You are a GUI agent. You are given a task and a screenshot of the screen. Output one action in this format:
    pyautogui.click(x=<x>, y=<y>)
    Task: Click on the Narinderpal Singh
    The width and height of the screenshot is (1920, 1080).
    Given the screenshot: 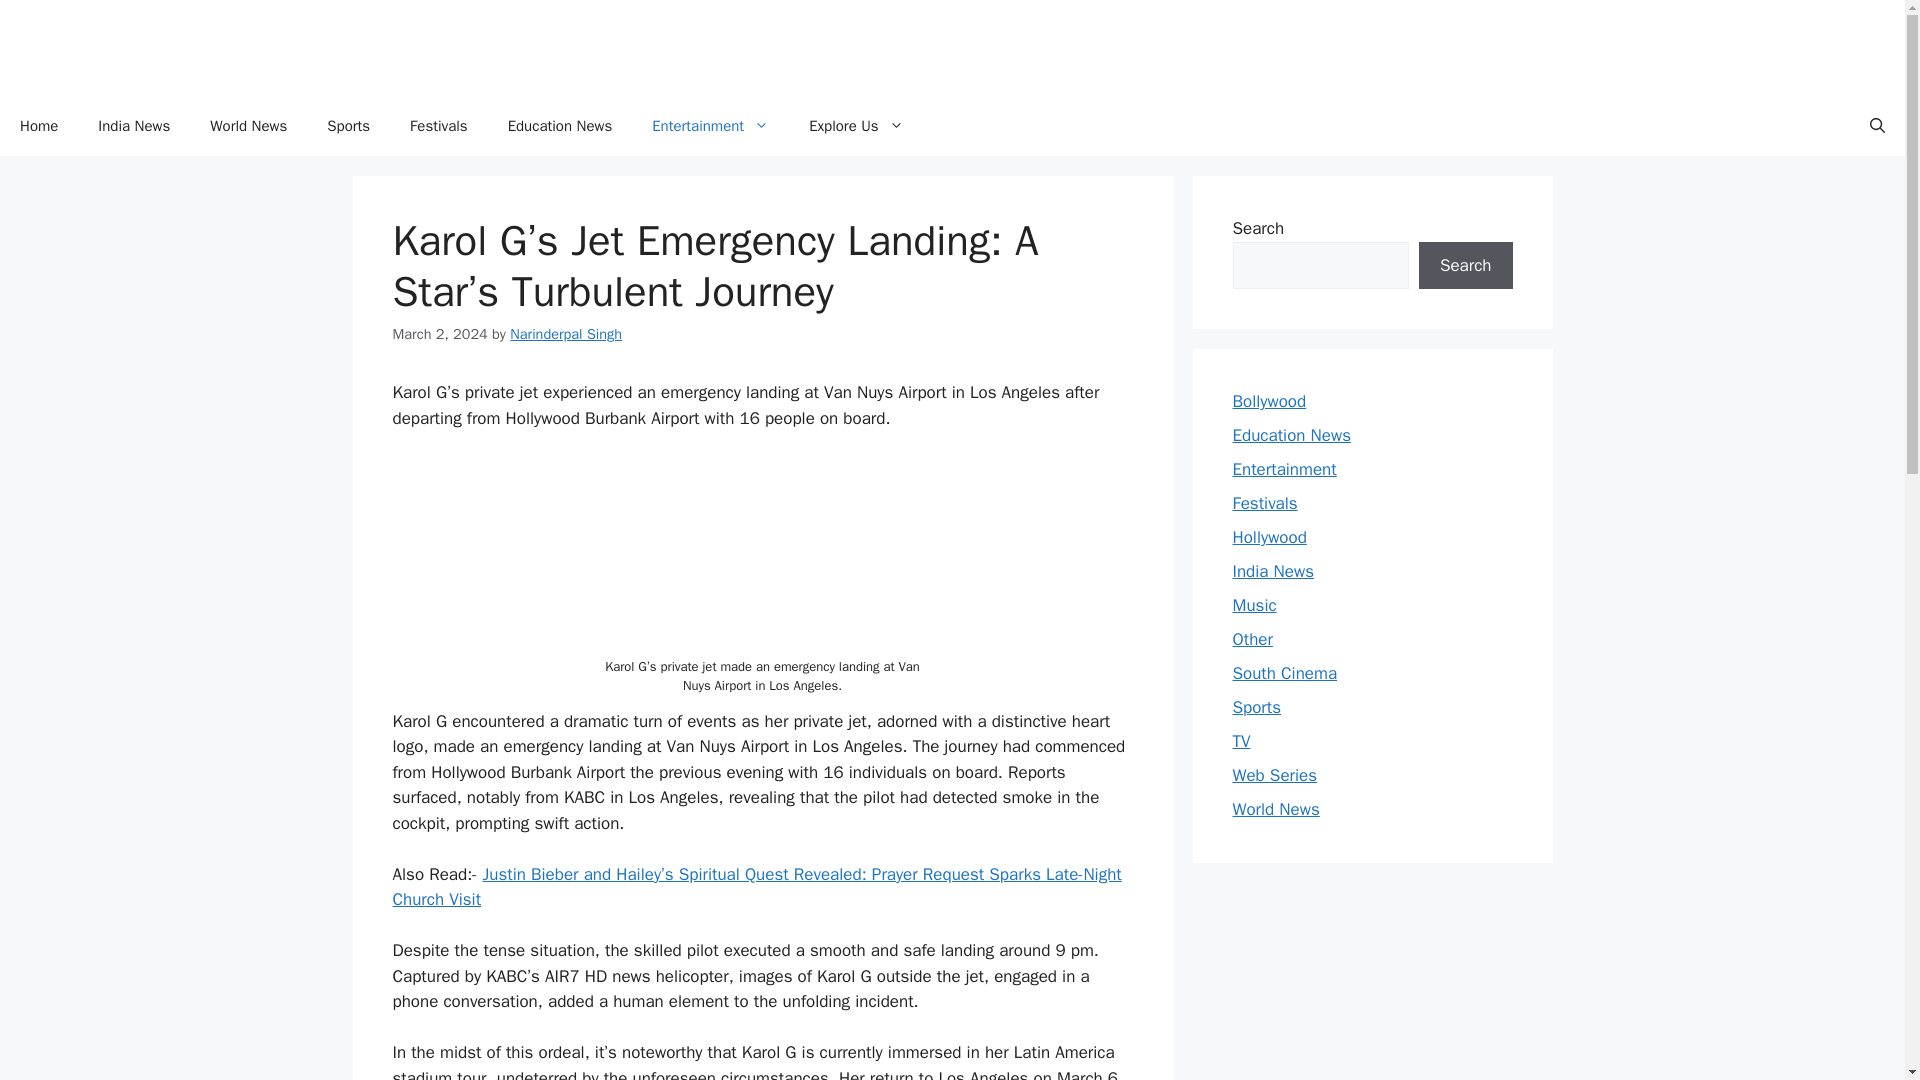 What is the action you would take?
    pyautogui.click(x=566, y=334)
    